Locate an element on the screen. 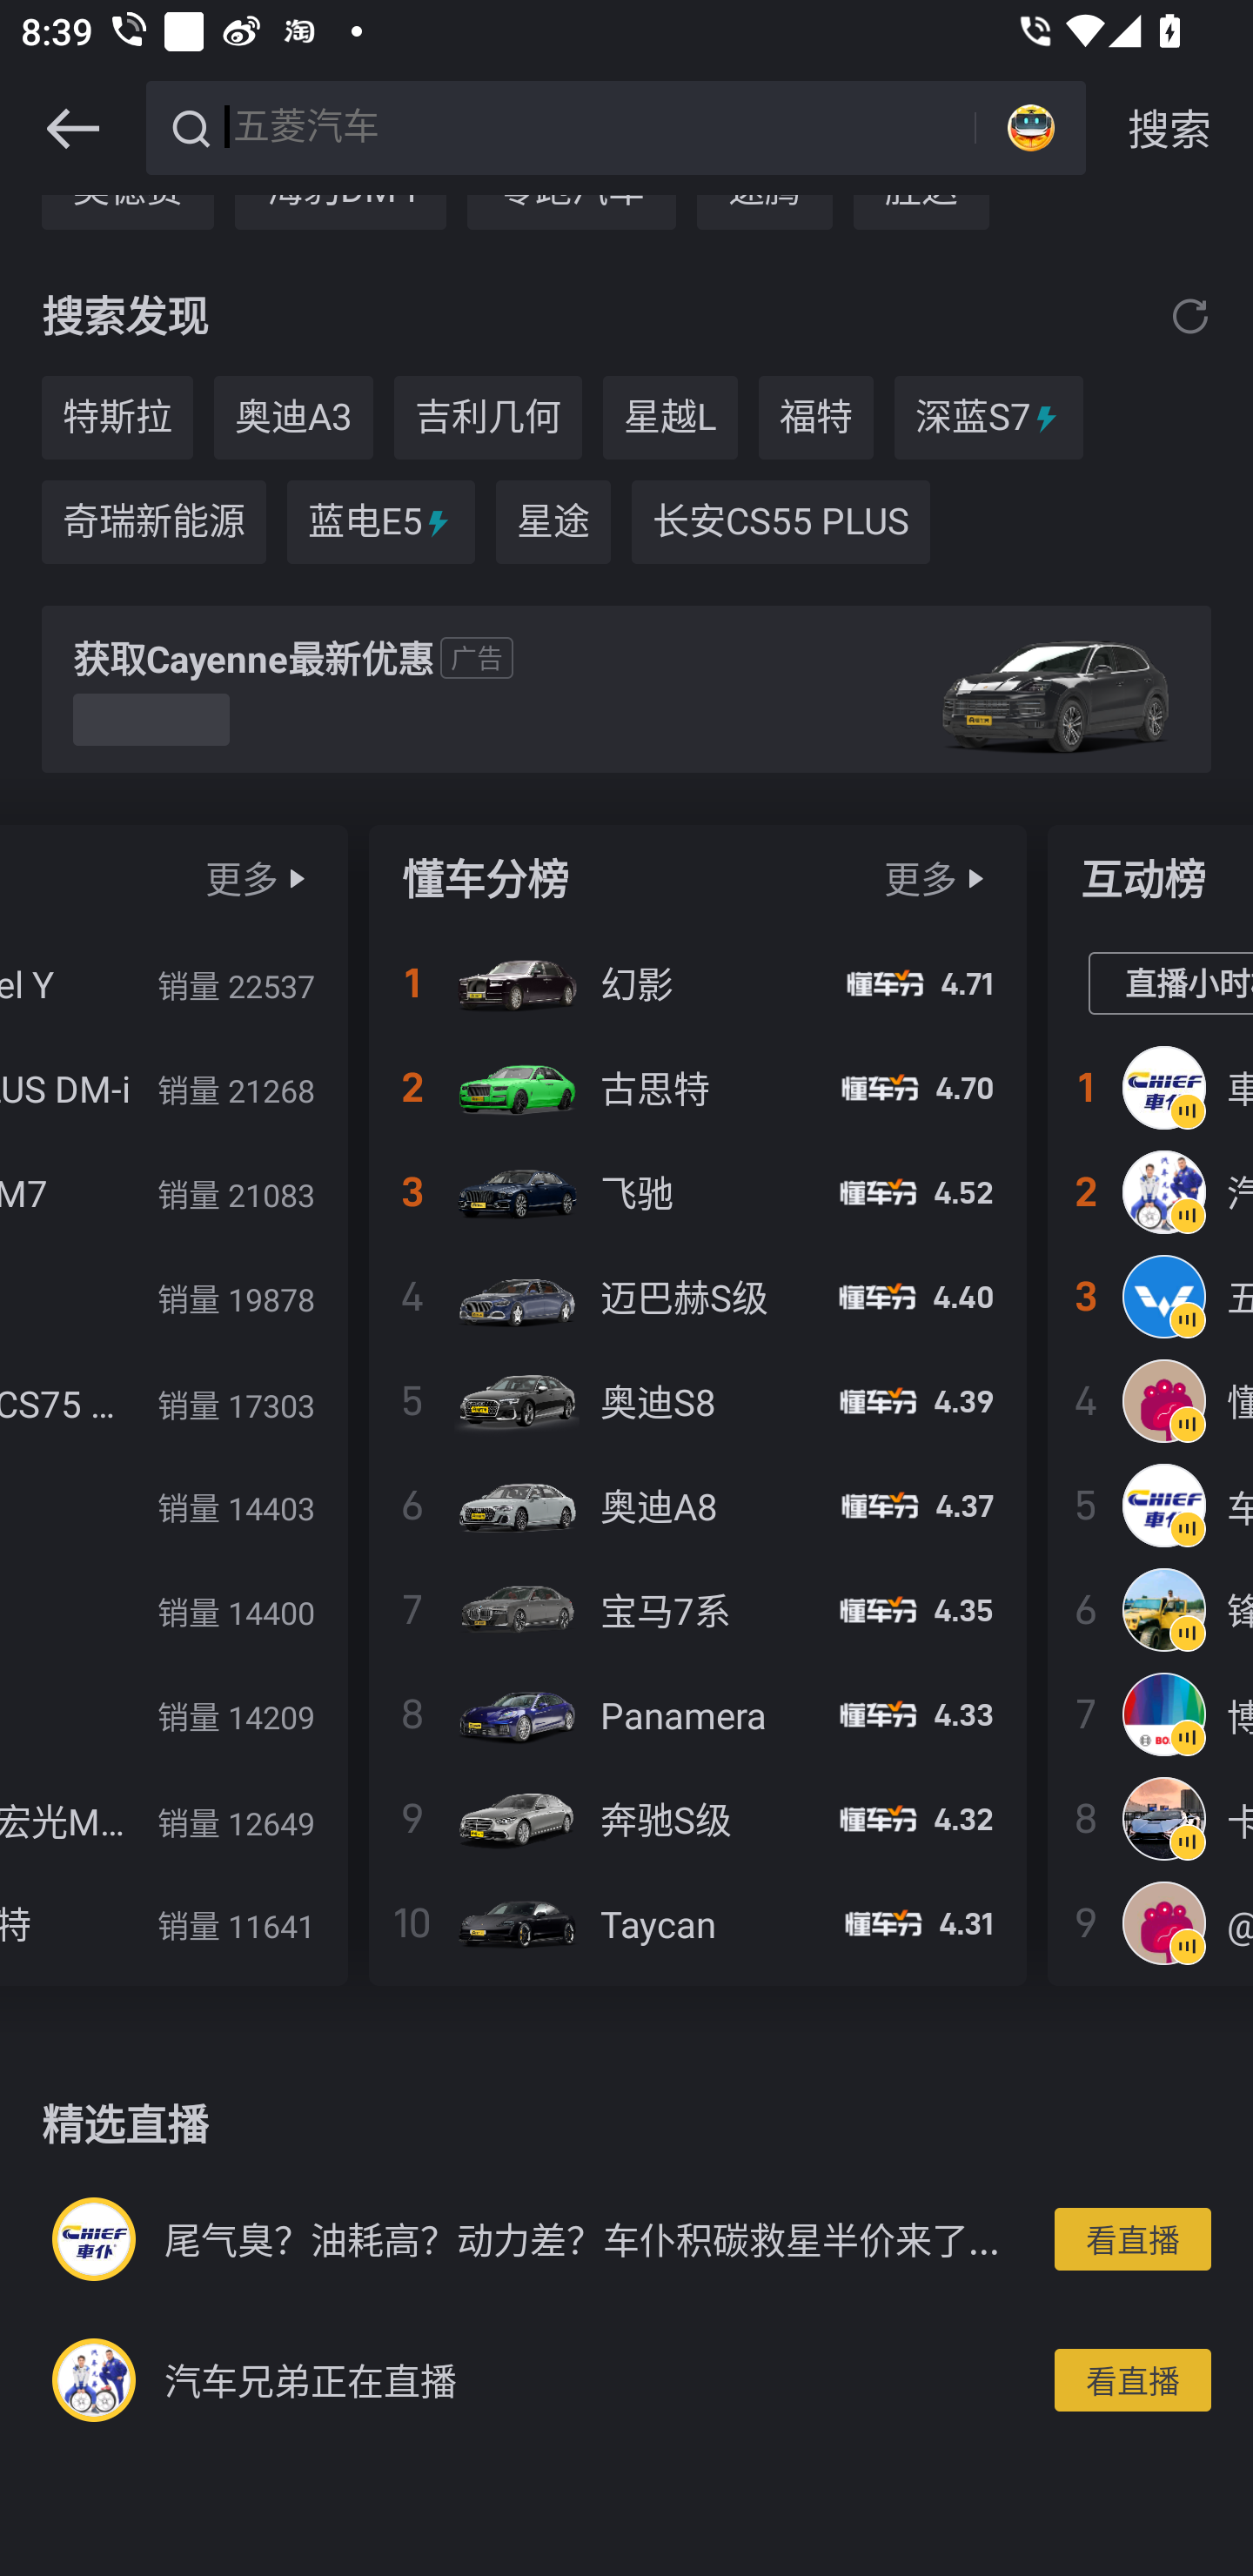 The height and width of the screenshot is (2576, 1253). 速腾 销量 14209 is located at coordinates (172, 1714).